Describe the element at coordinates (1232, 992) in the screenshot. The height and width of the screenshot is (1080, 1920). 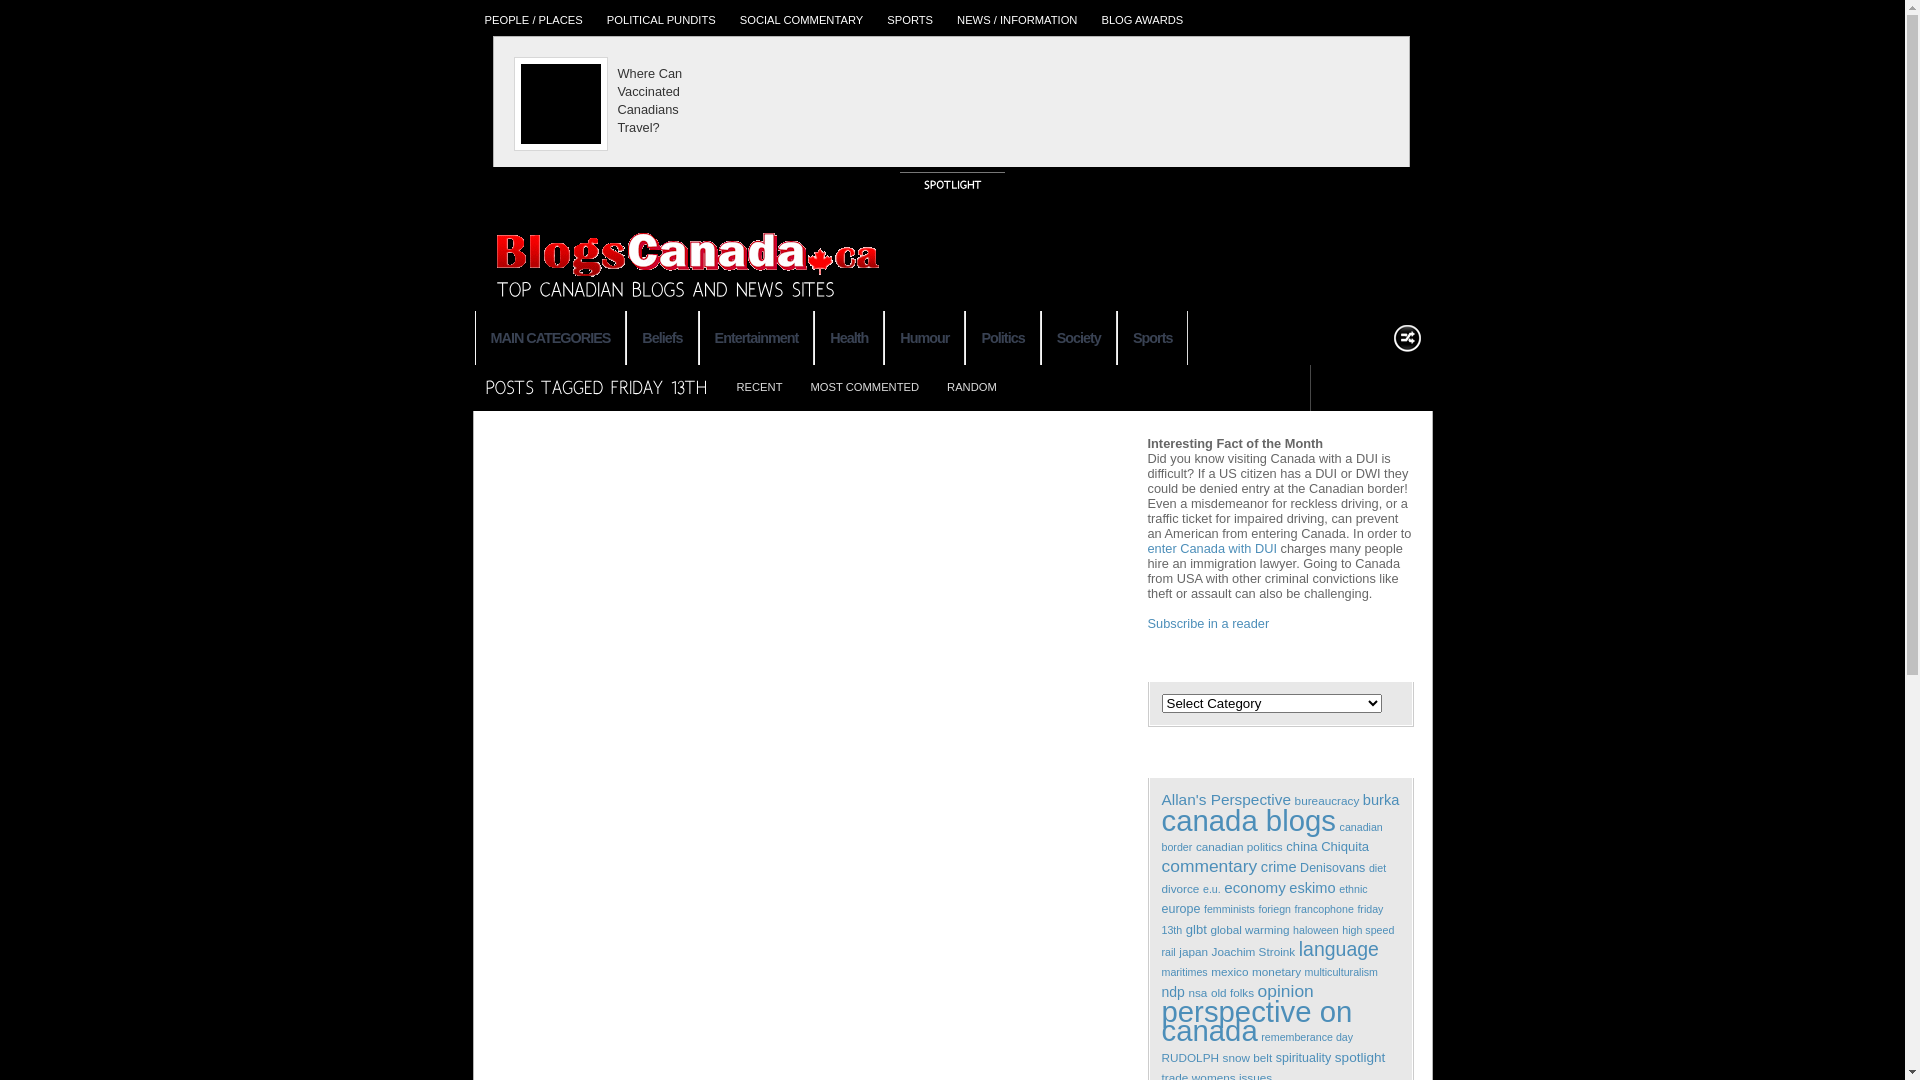
I see `old folks` at that location.